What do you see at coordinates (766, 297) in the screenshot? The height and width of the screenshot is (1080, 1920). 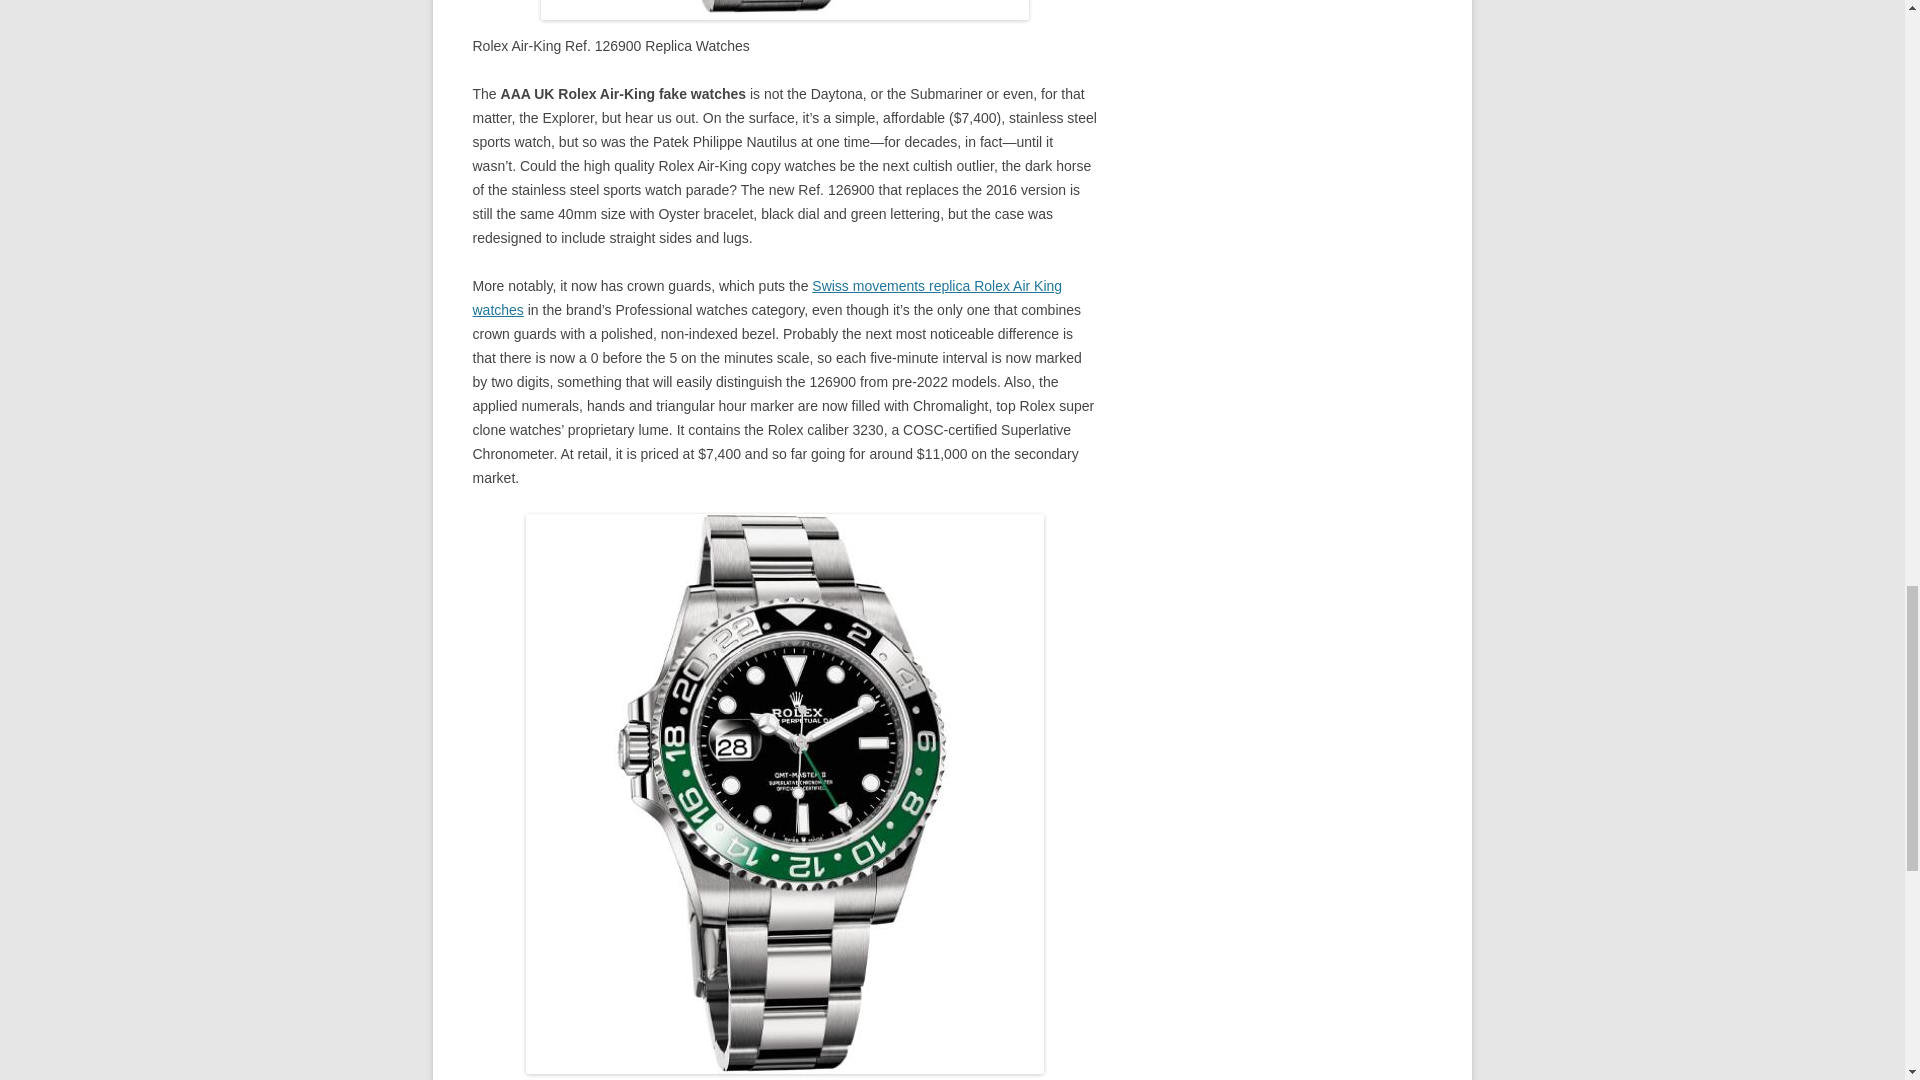 I see `Swiss movements replica Rolex Air King watches` at bounding box center [766, 297].